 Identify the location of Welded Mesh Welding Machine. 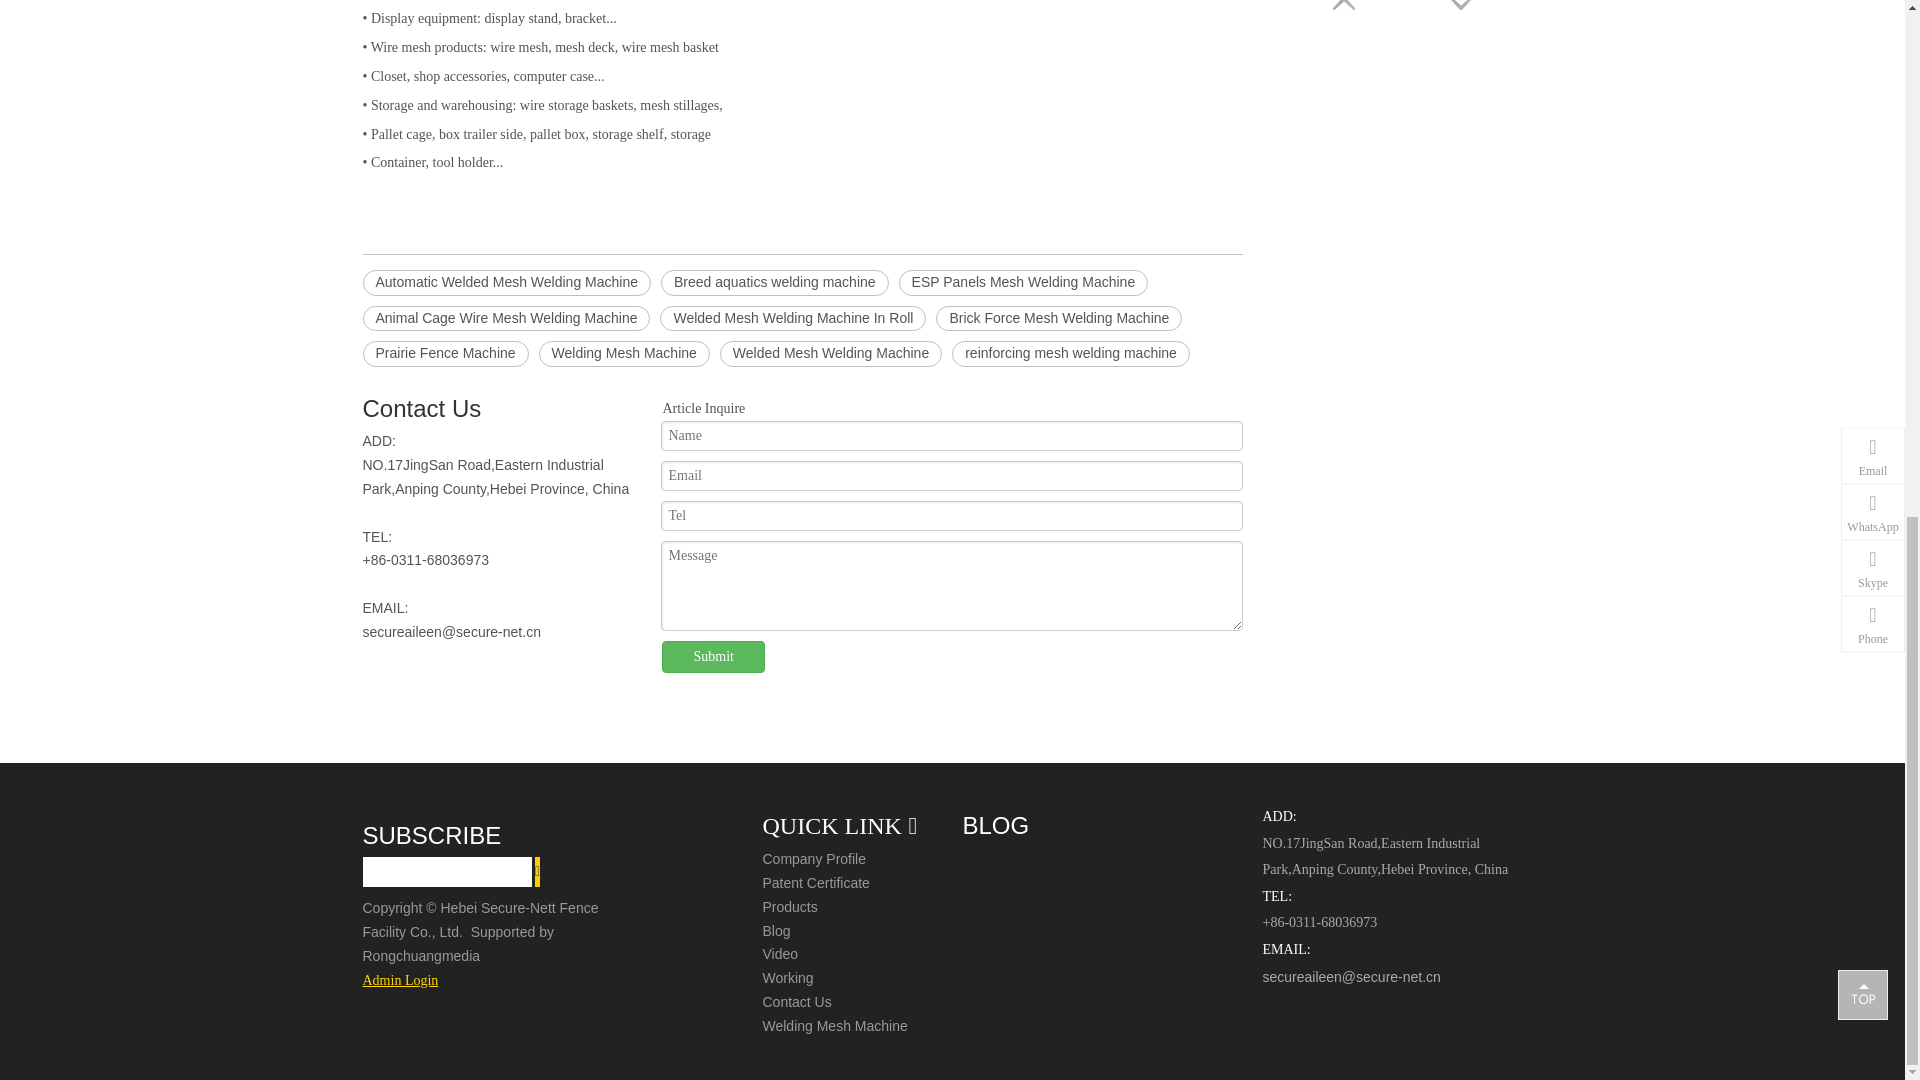
(831, 354).